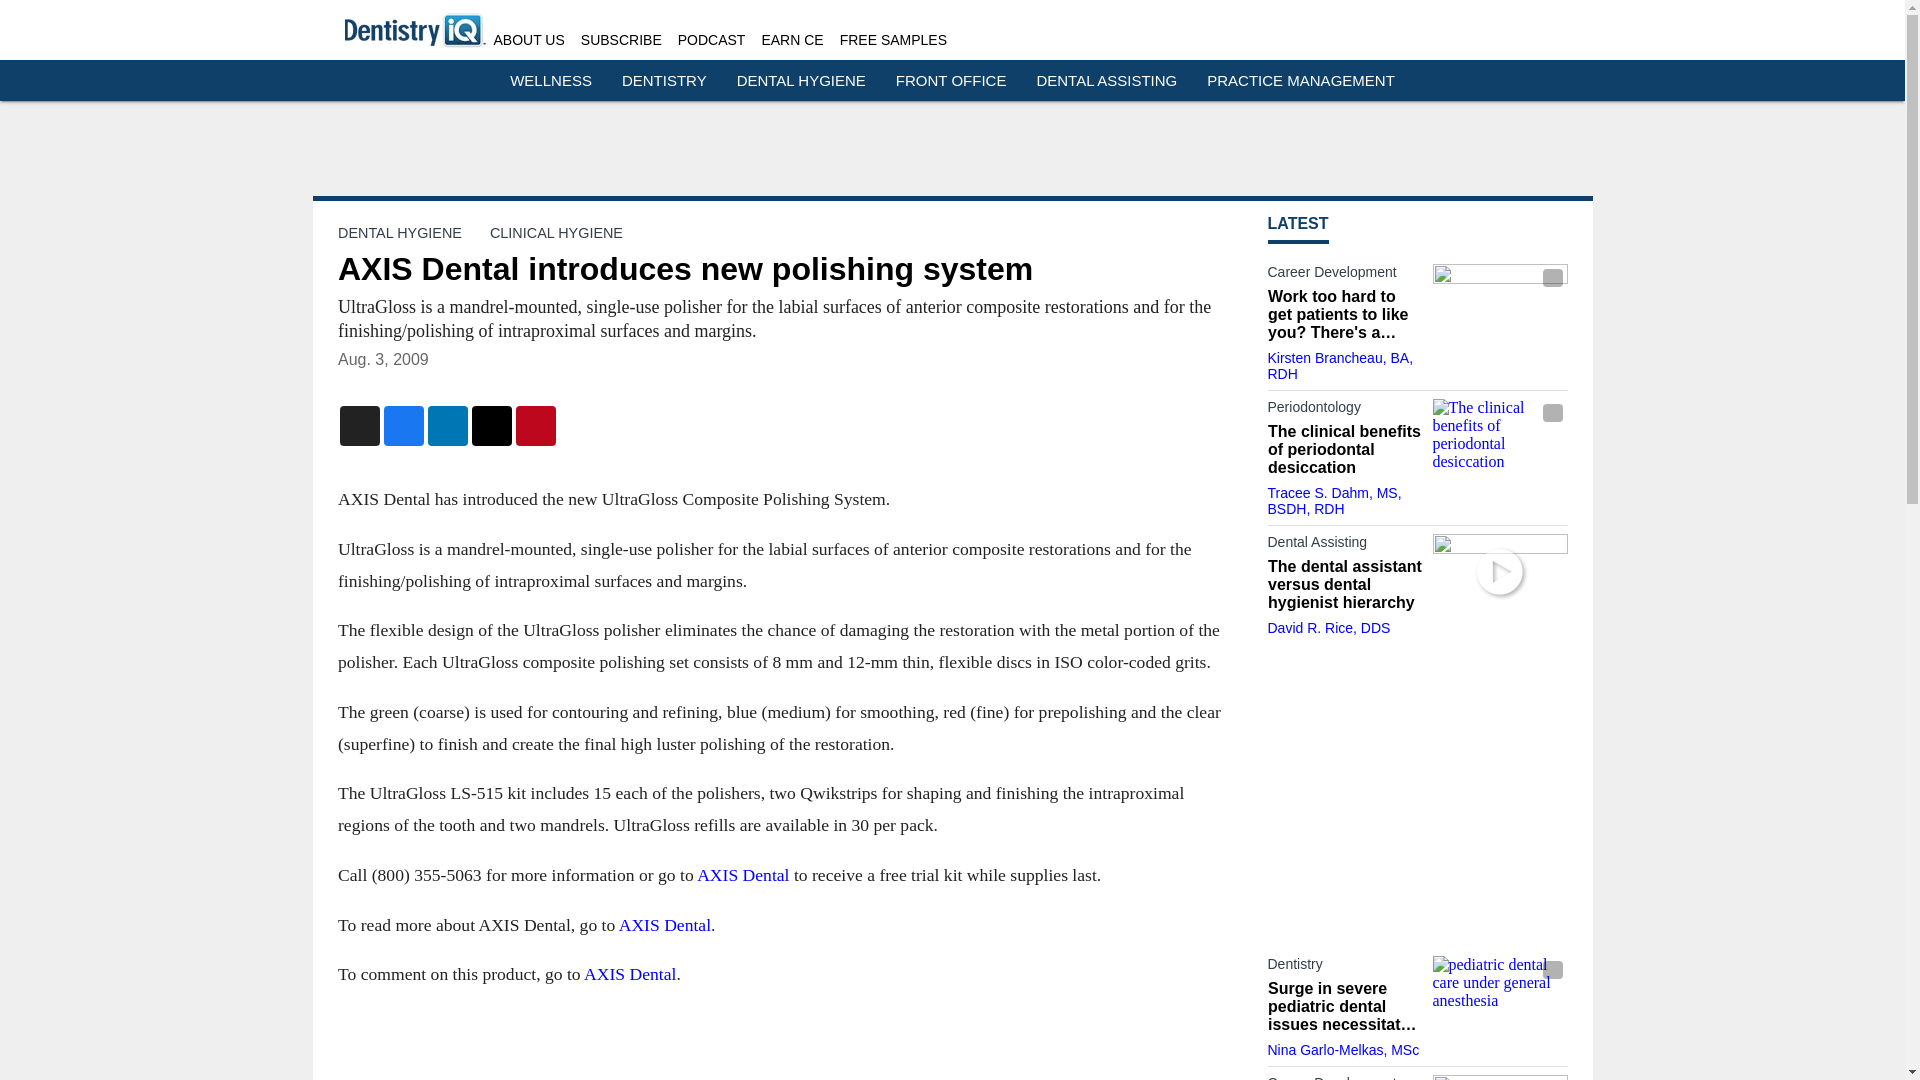 The width and height of the screenshot is (1920, 1080). Describe the element at coordinates (1328, 628) in the screenshot. I see `David R. Rice, DDS` at that location.